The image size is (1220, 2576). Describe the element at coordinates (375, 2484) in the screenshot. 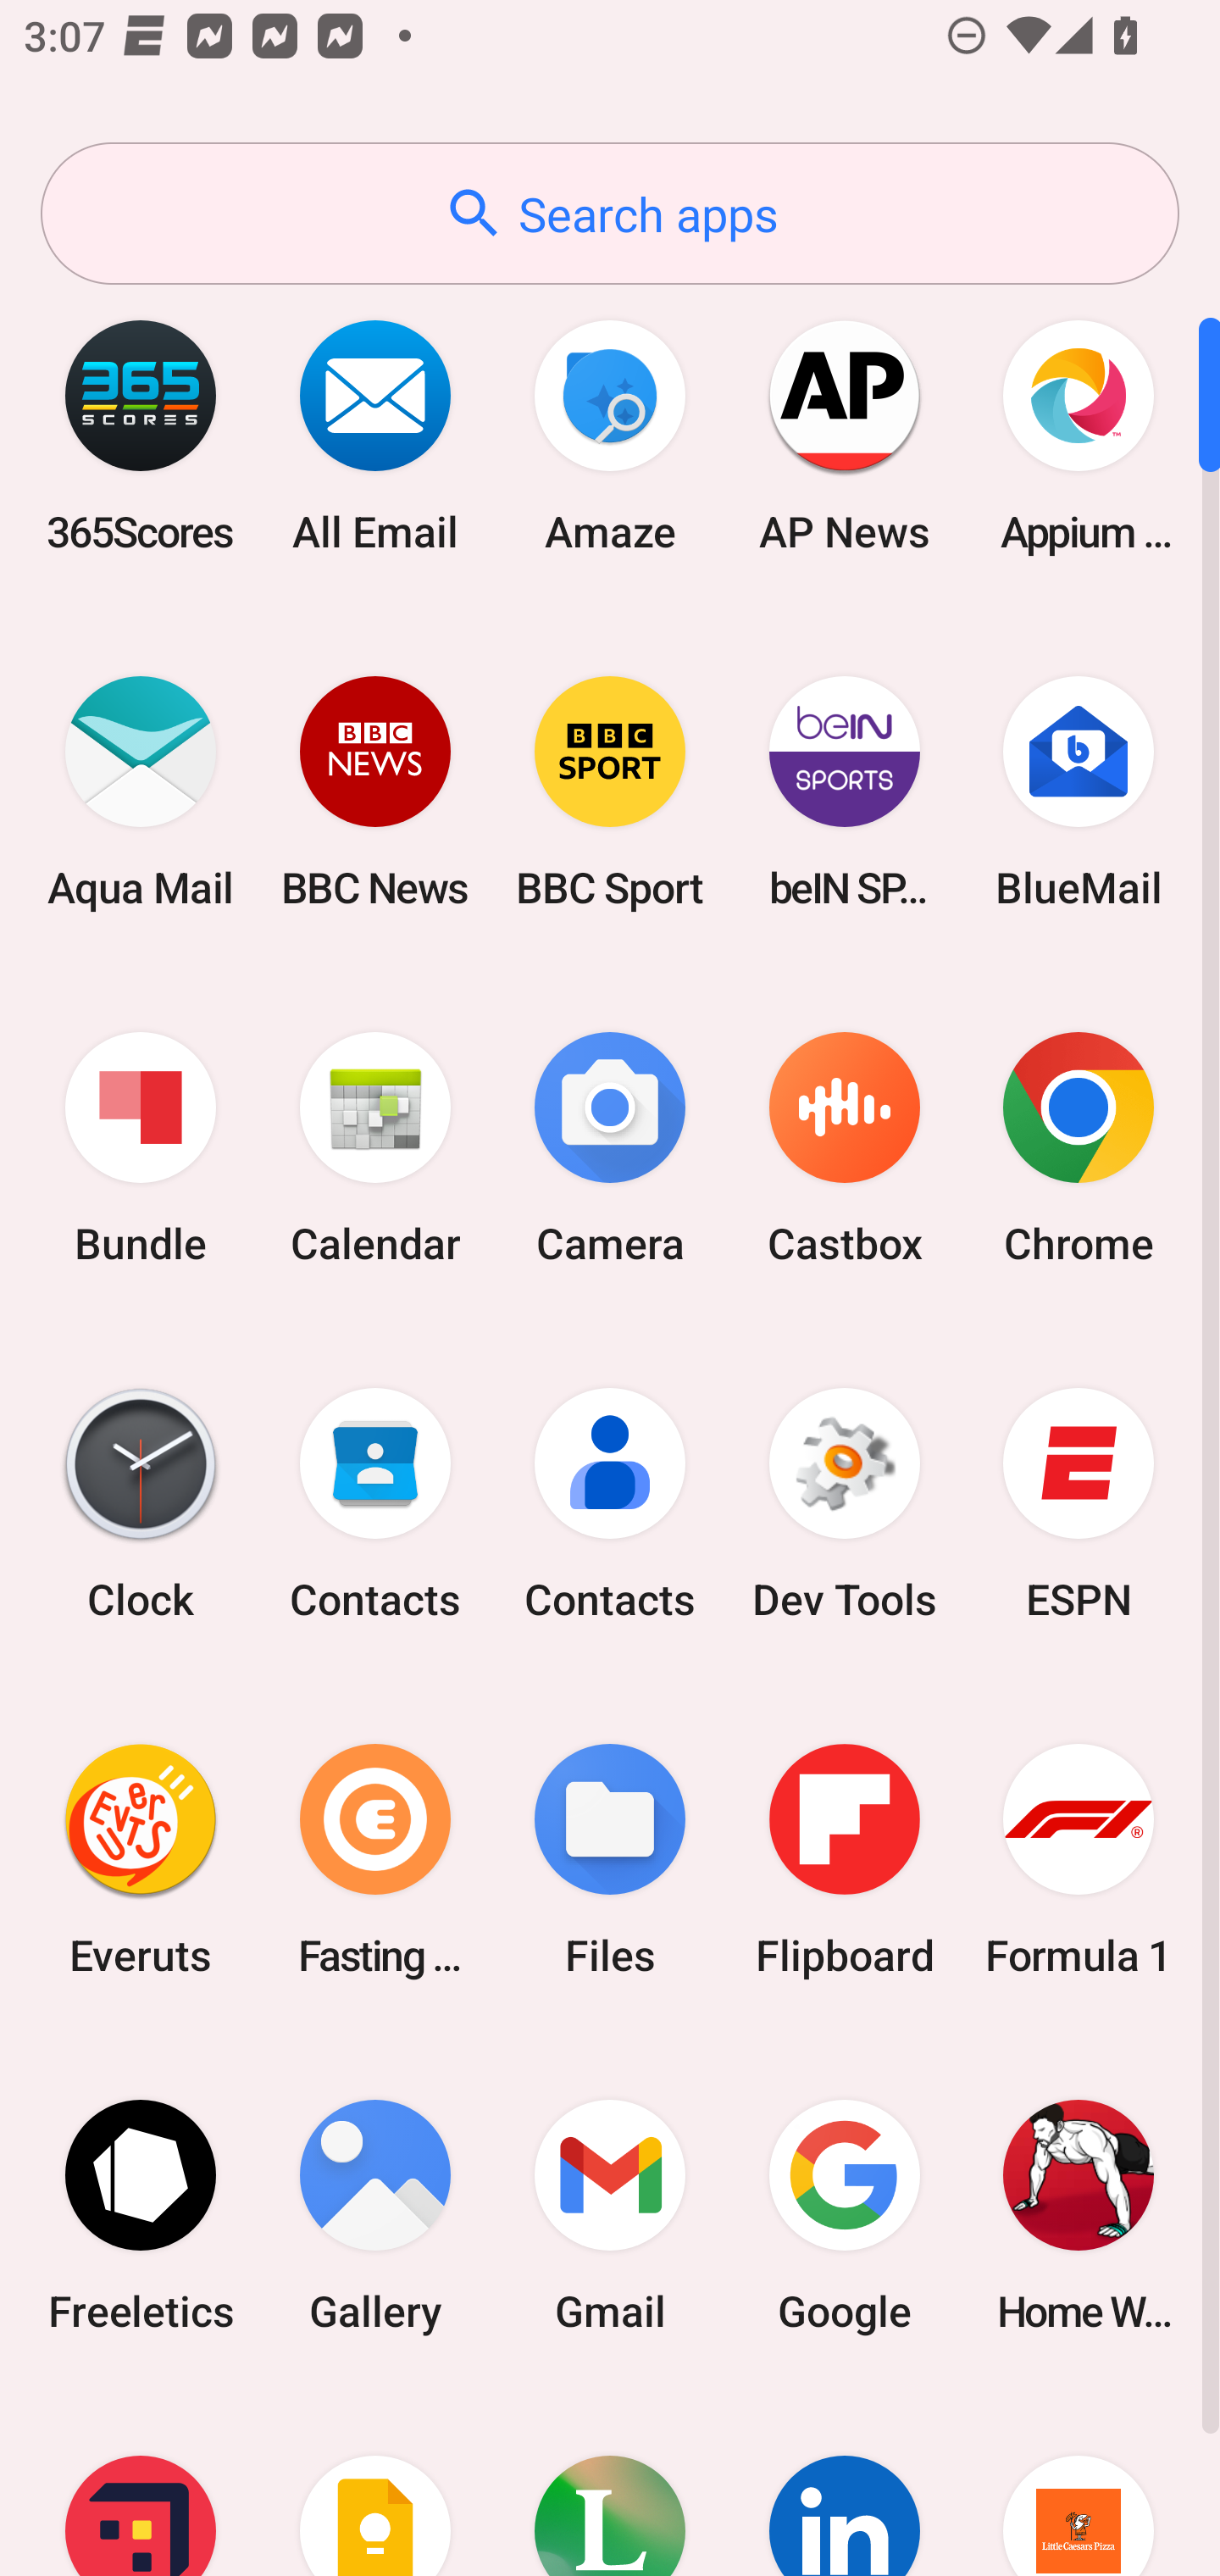

I see `Keep Notes` at that location.